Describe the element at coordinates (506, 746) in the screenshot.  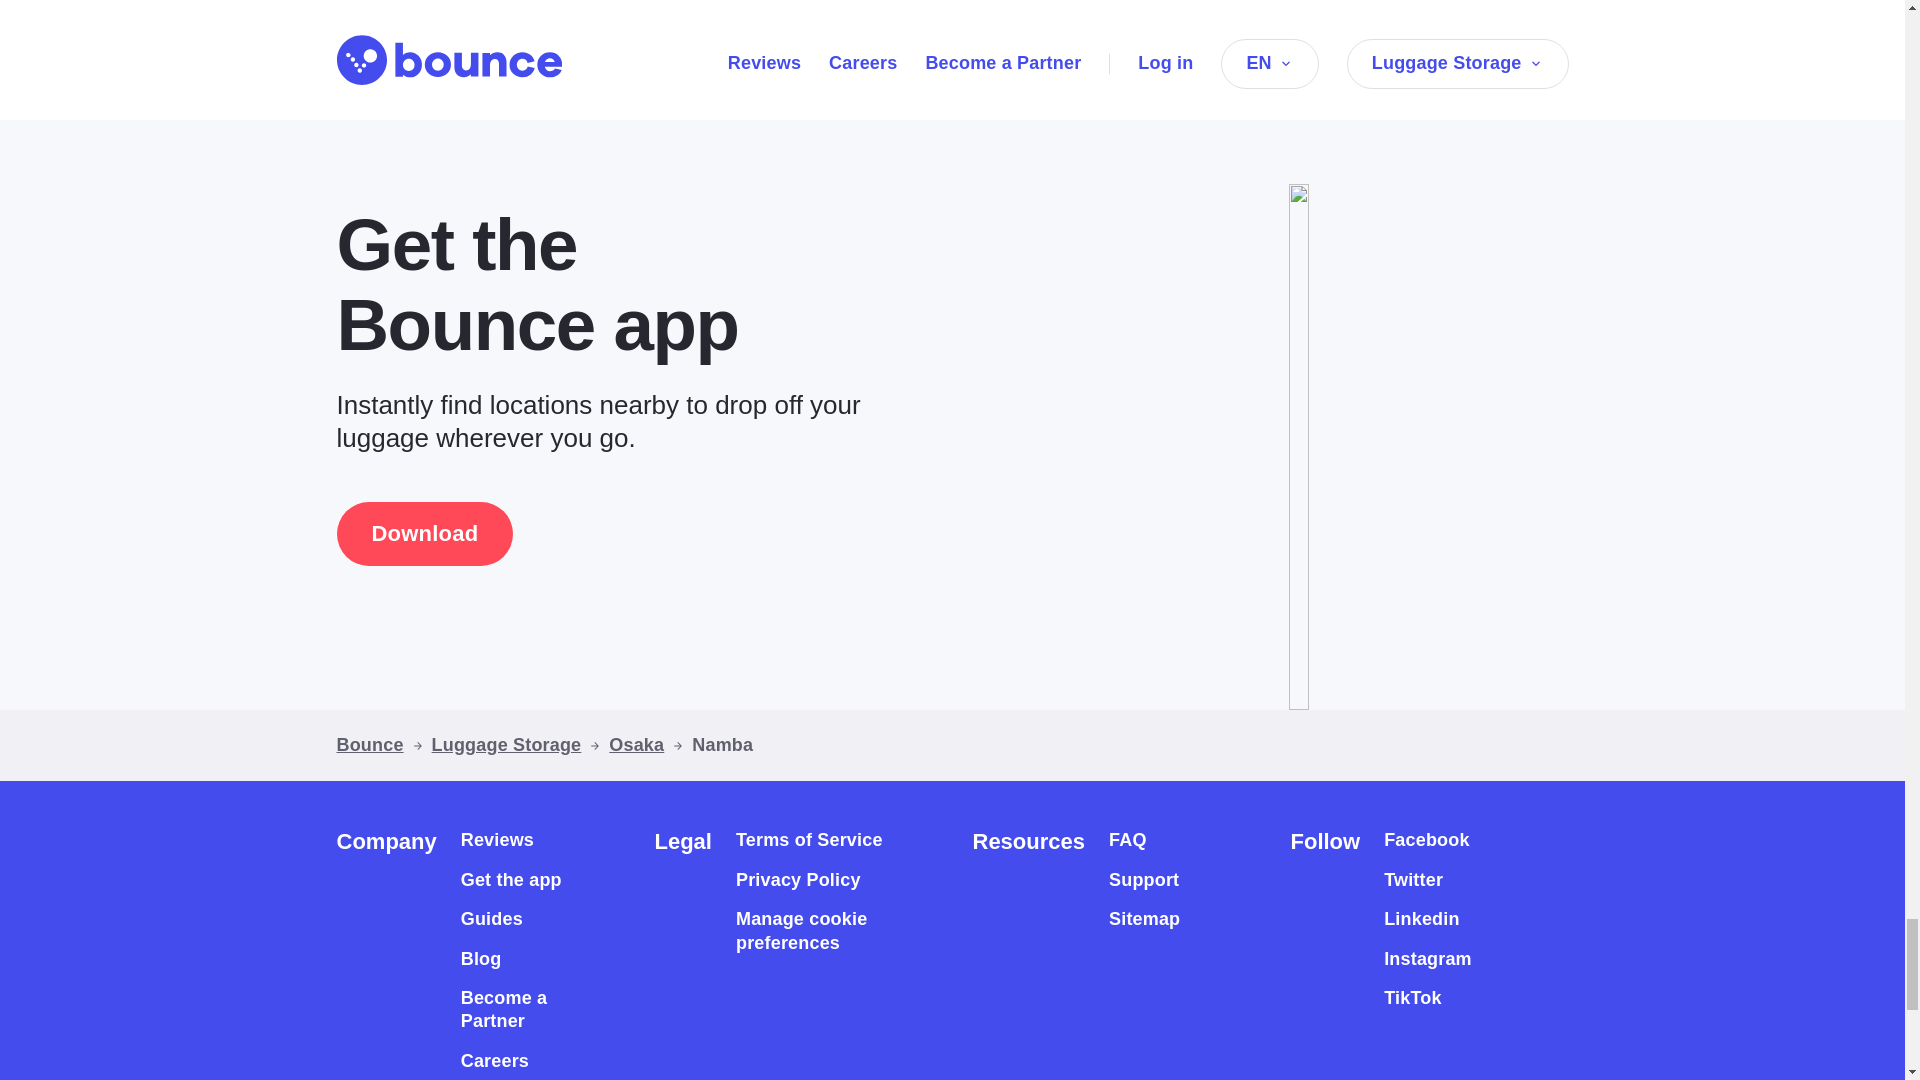
I see `Luggage Storage` at that location.